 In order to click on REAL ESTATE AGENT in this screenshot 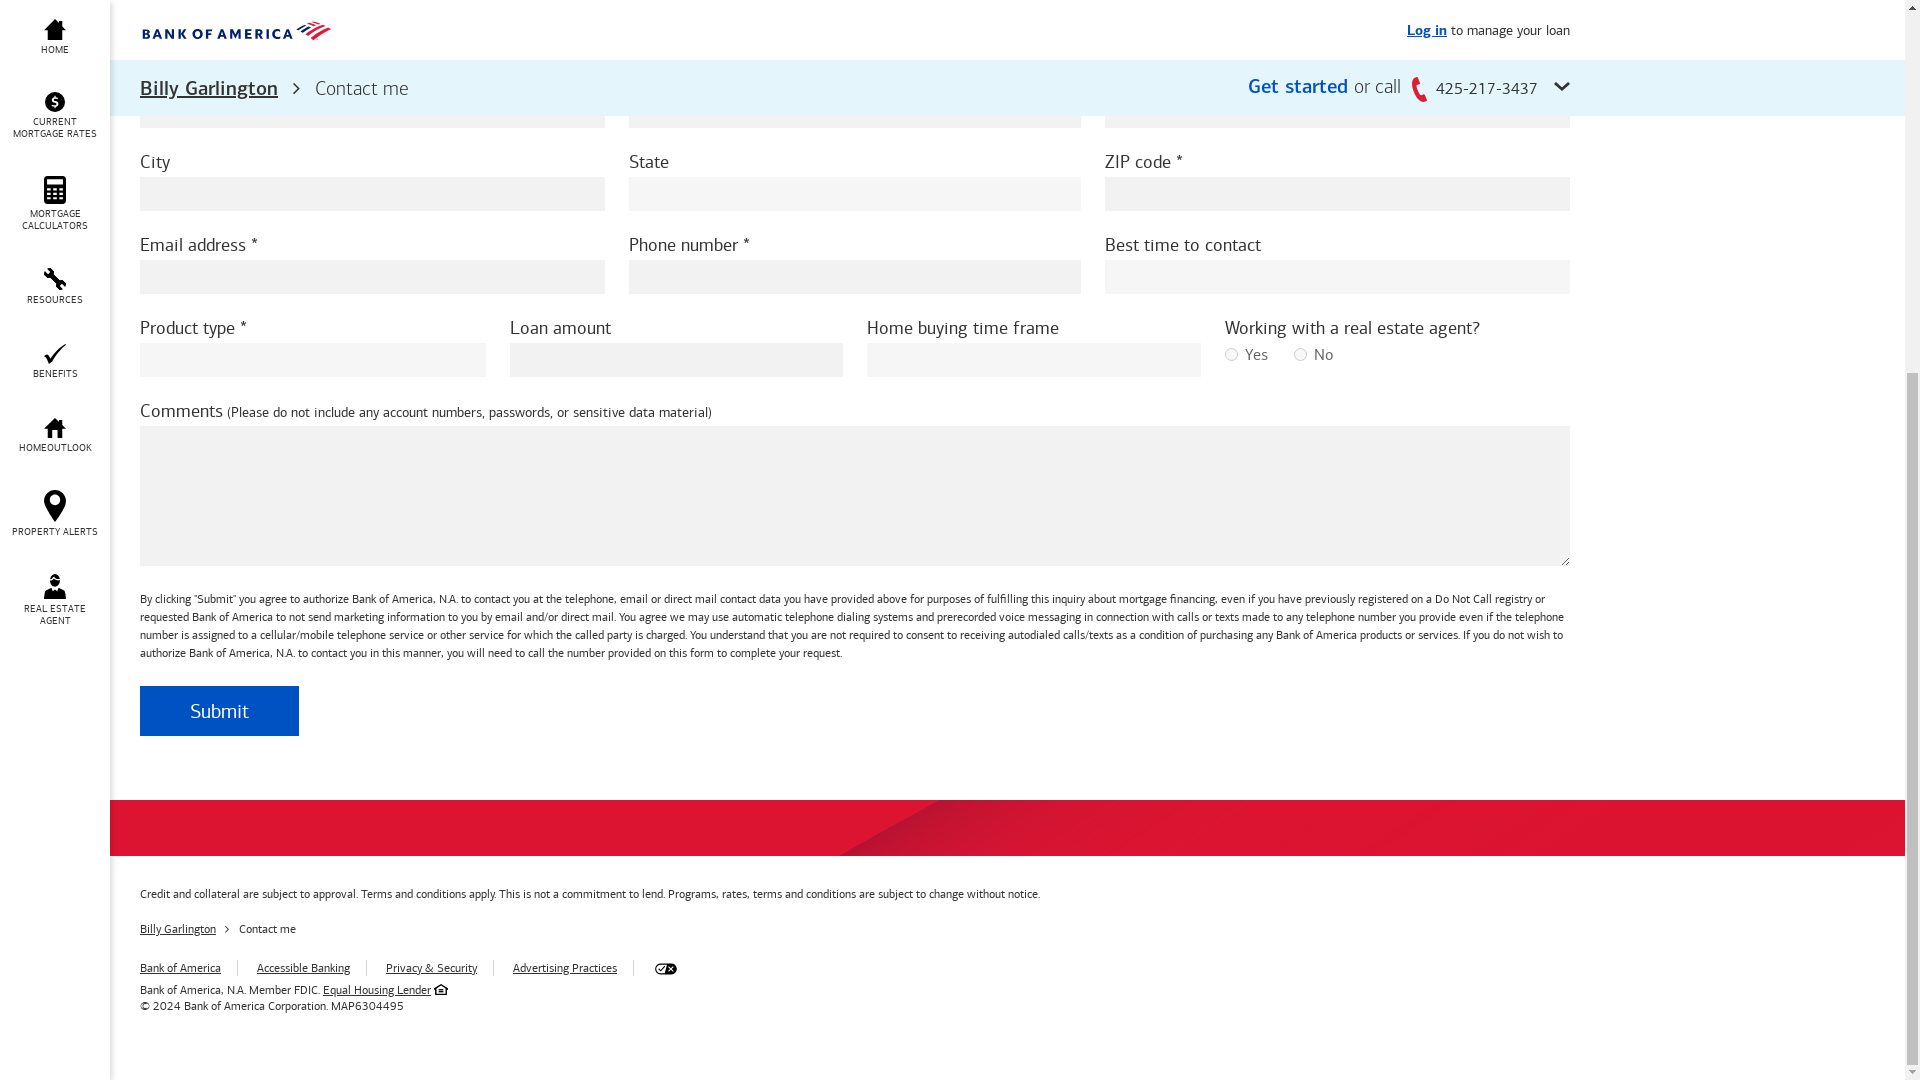, I will do `click(54, 44)`.